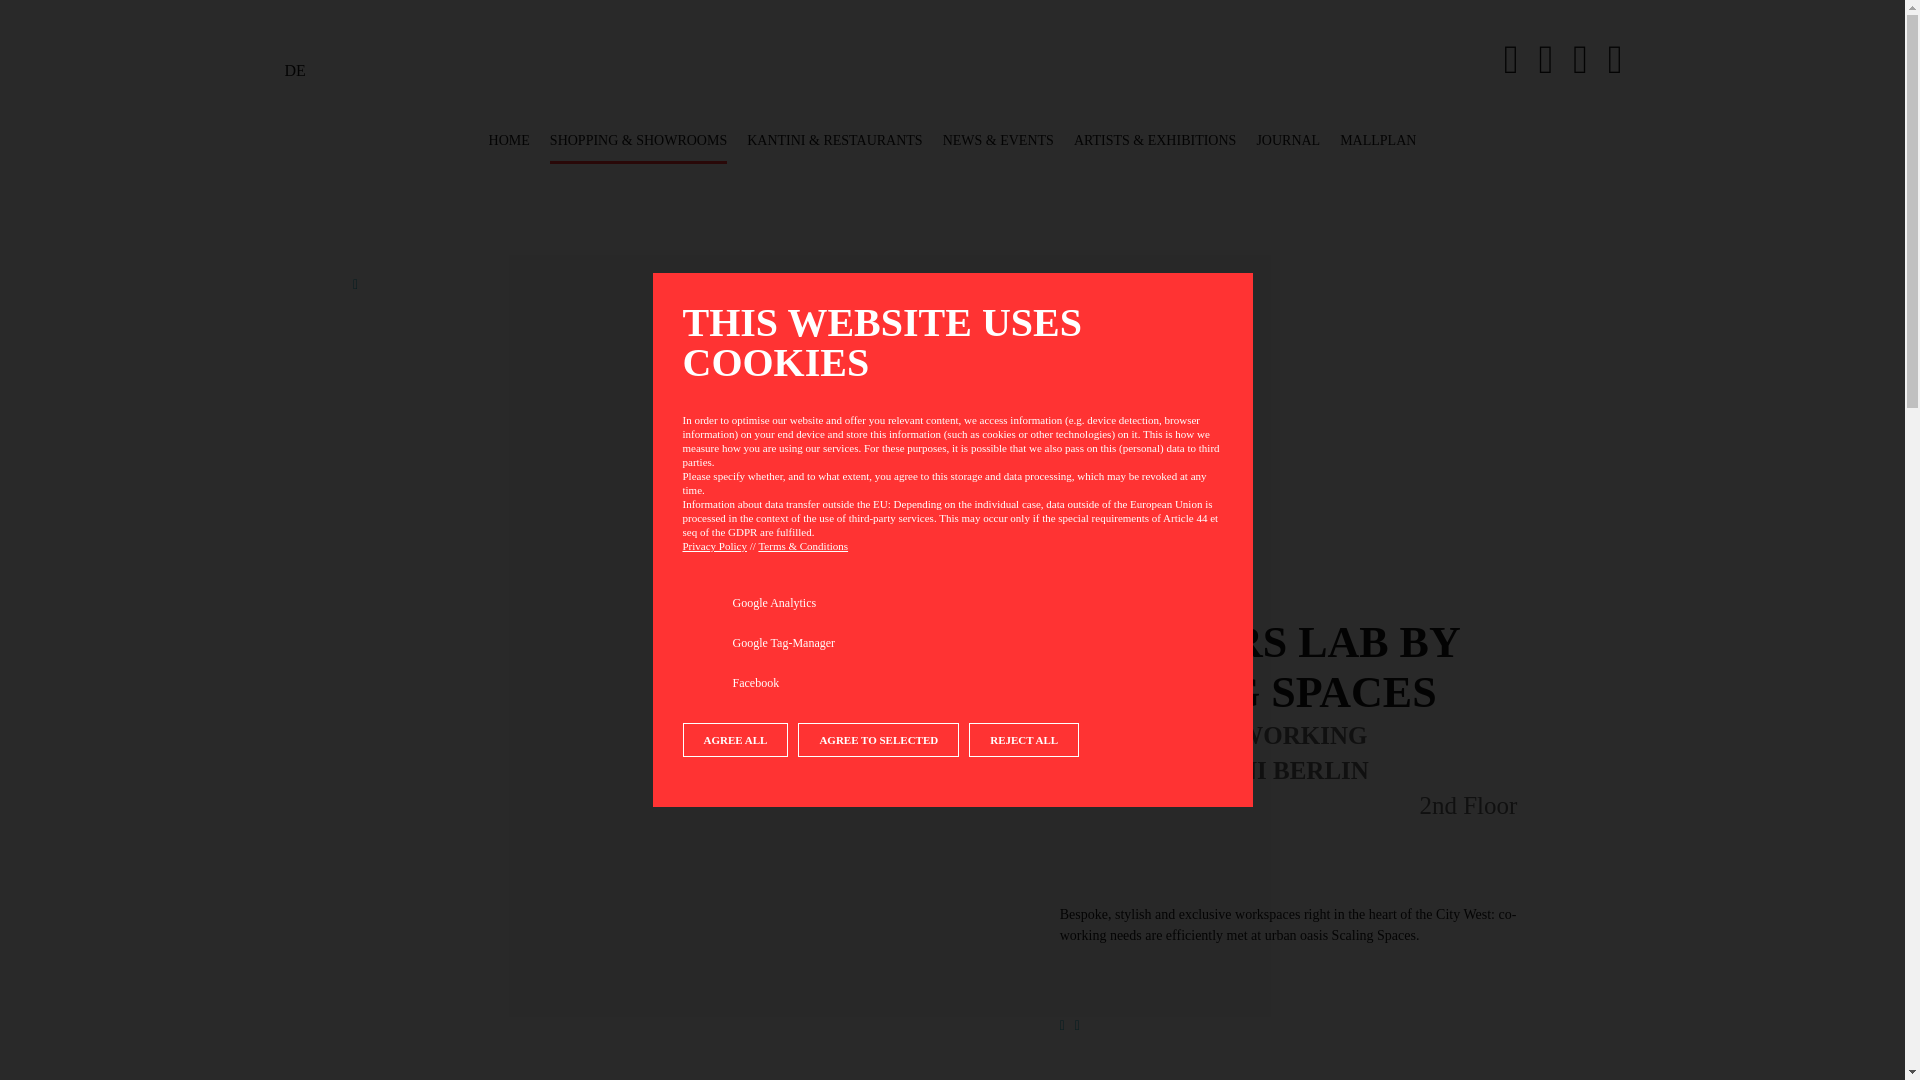  I want to click on AGREE ALL, so click(734, 740).